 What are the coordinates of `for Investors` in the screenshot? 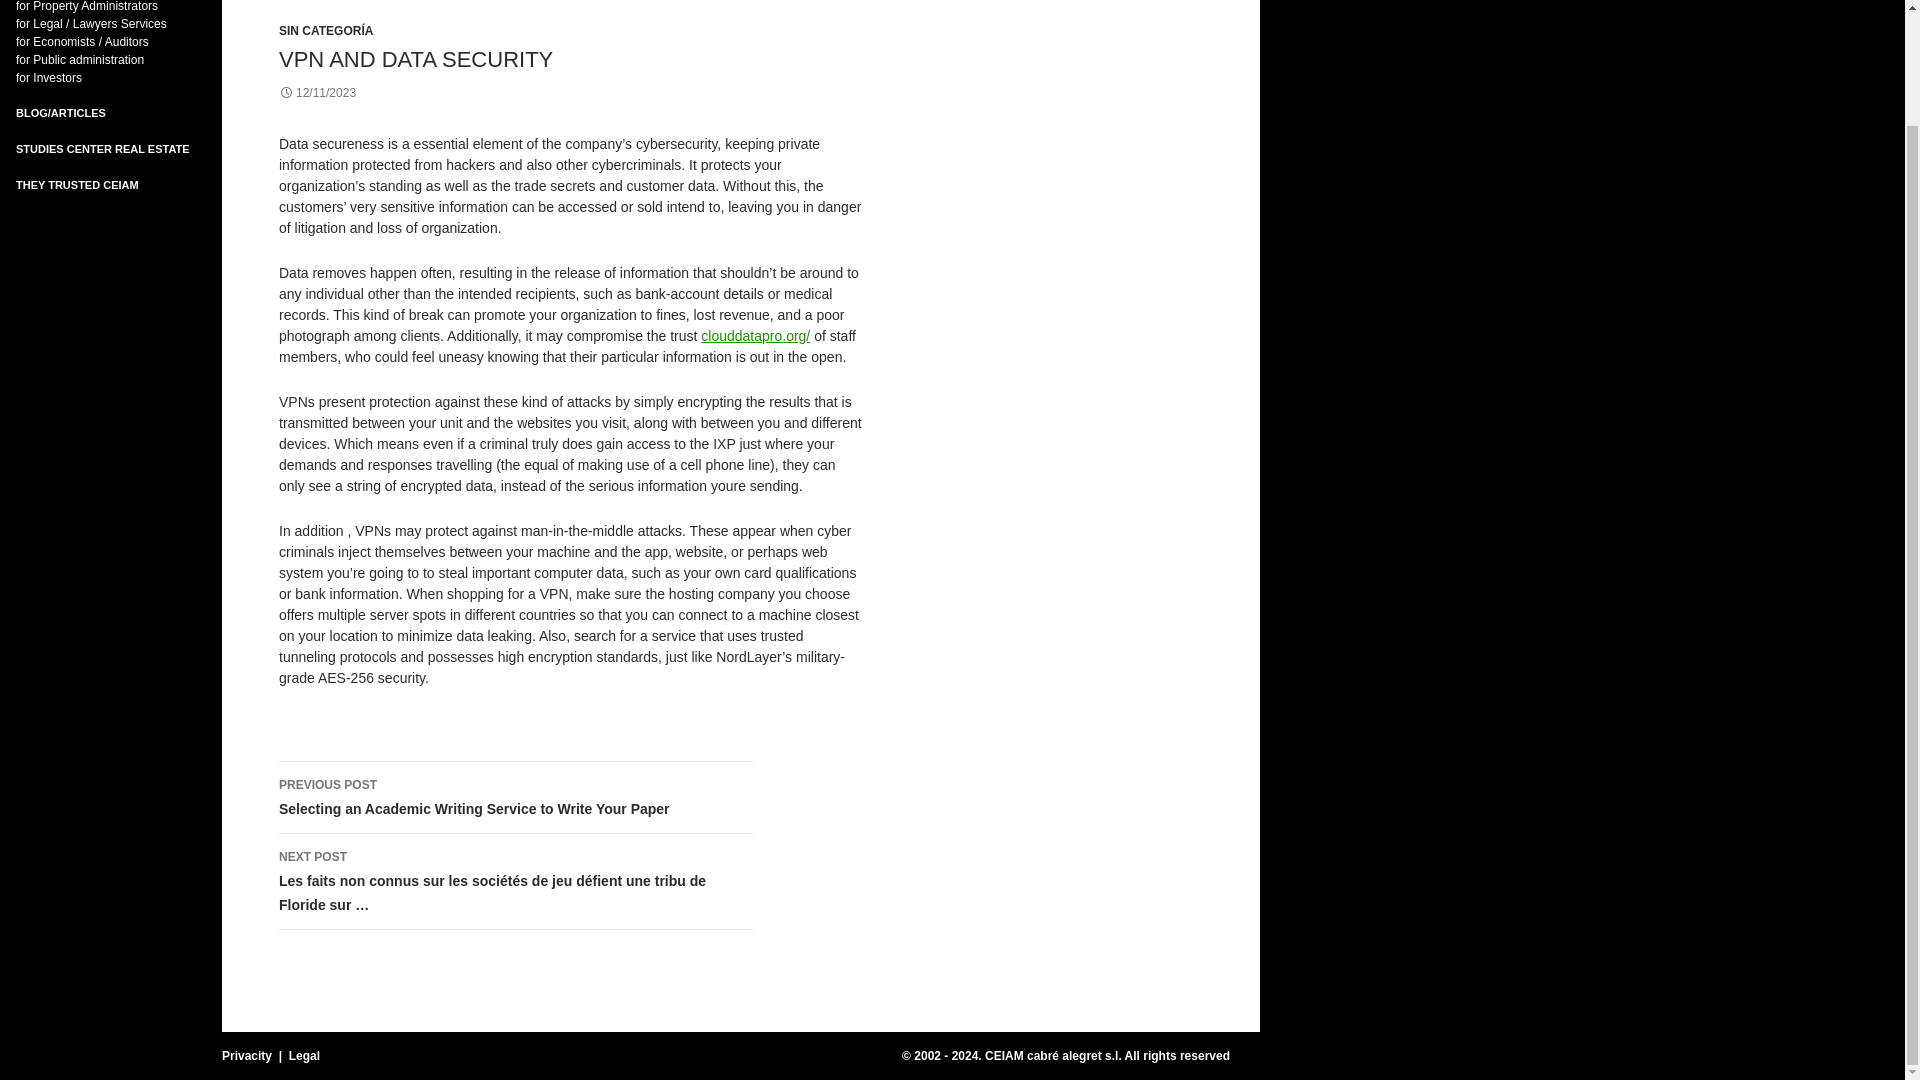 It's located at (48, 78).